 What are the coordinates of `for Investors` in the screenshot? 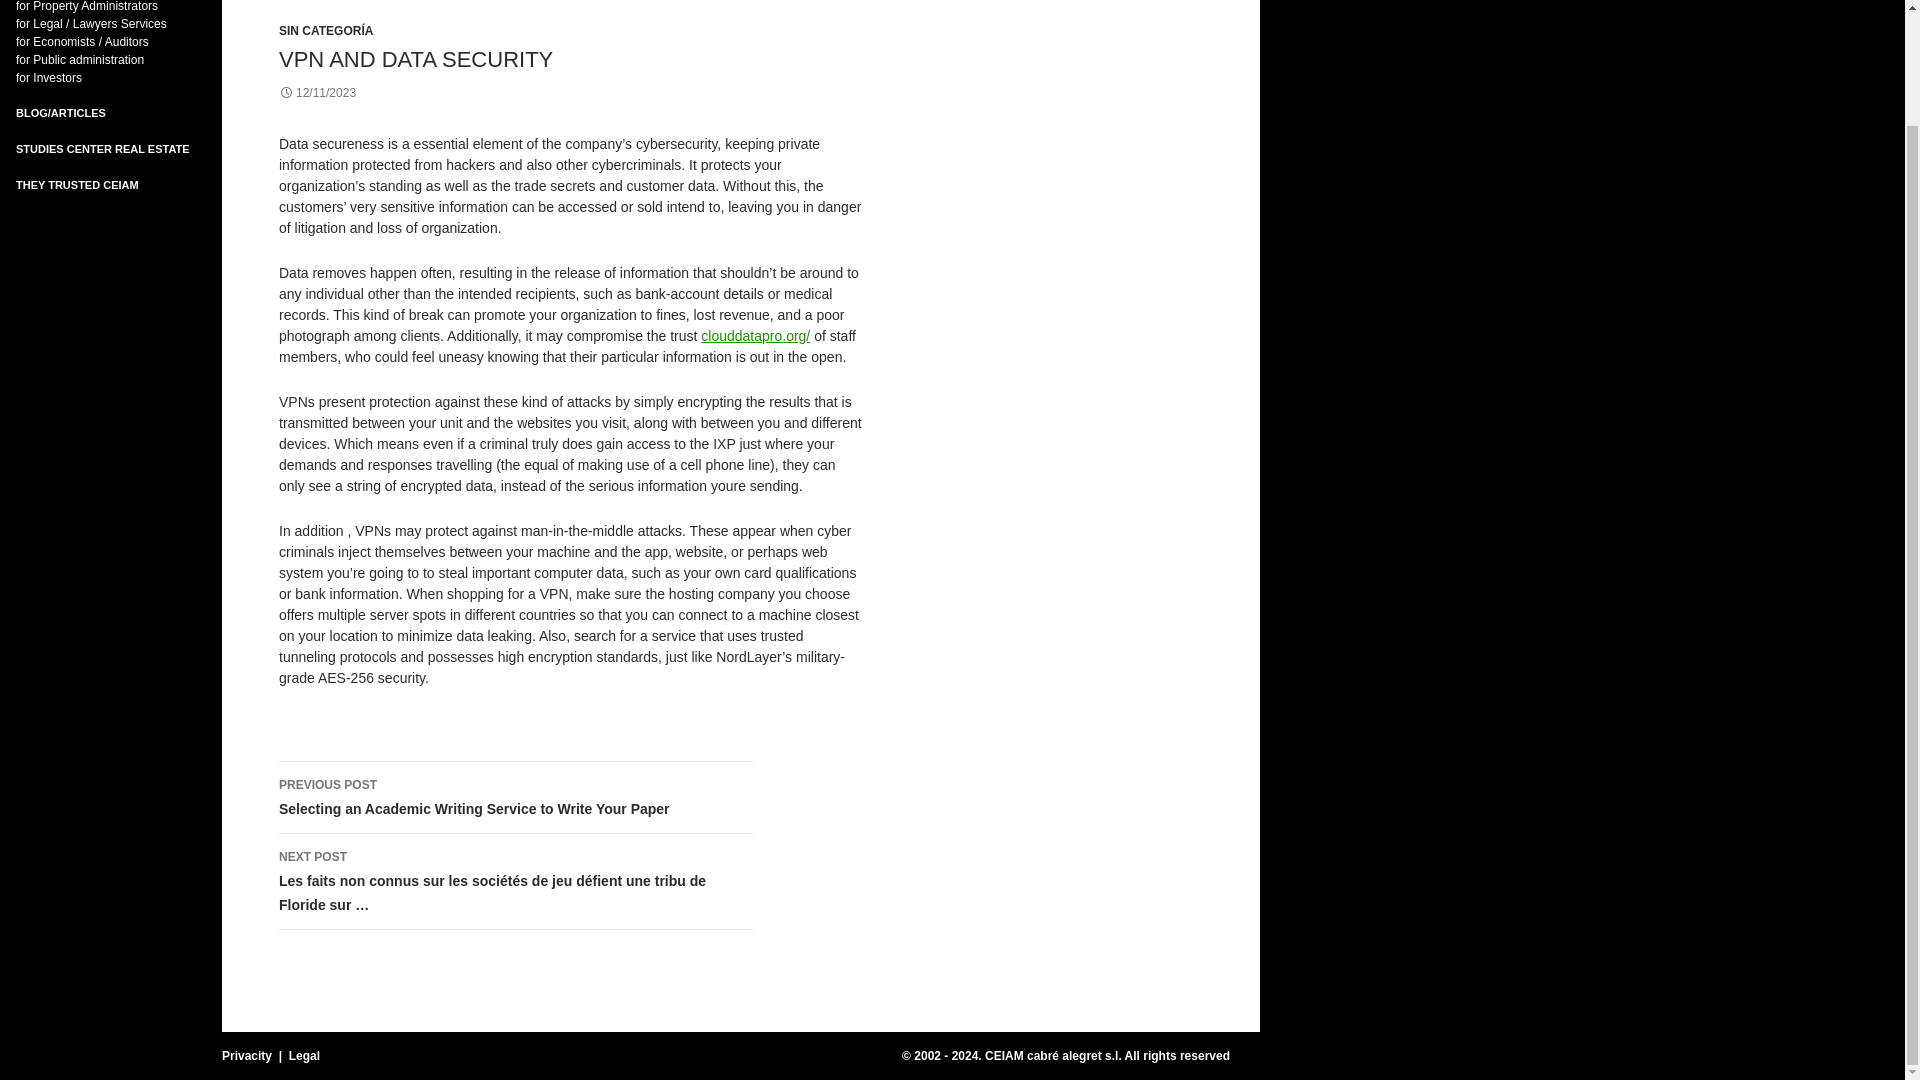 It's located at (48, 78).